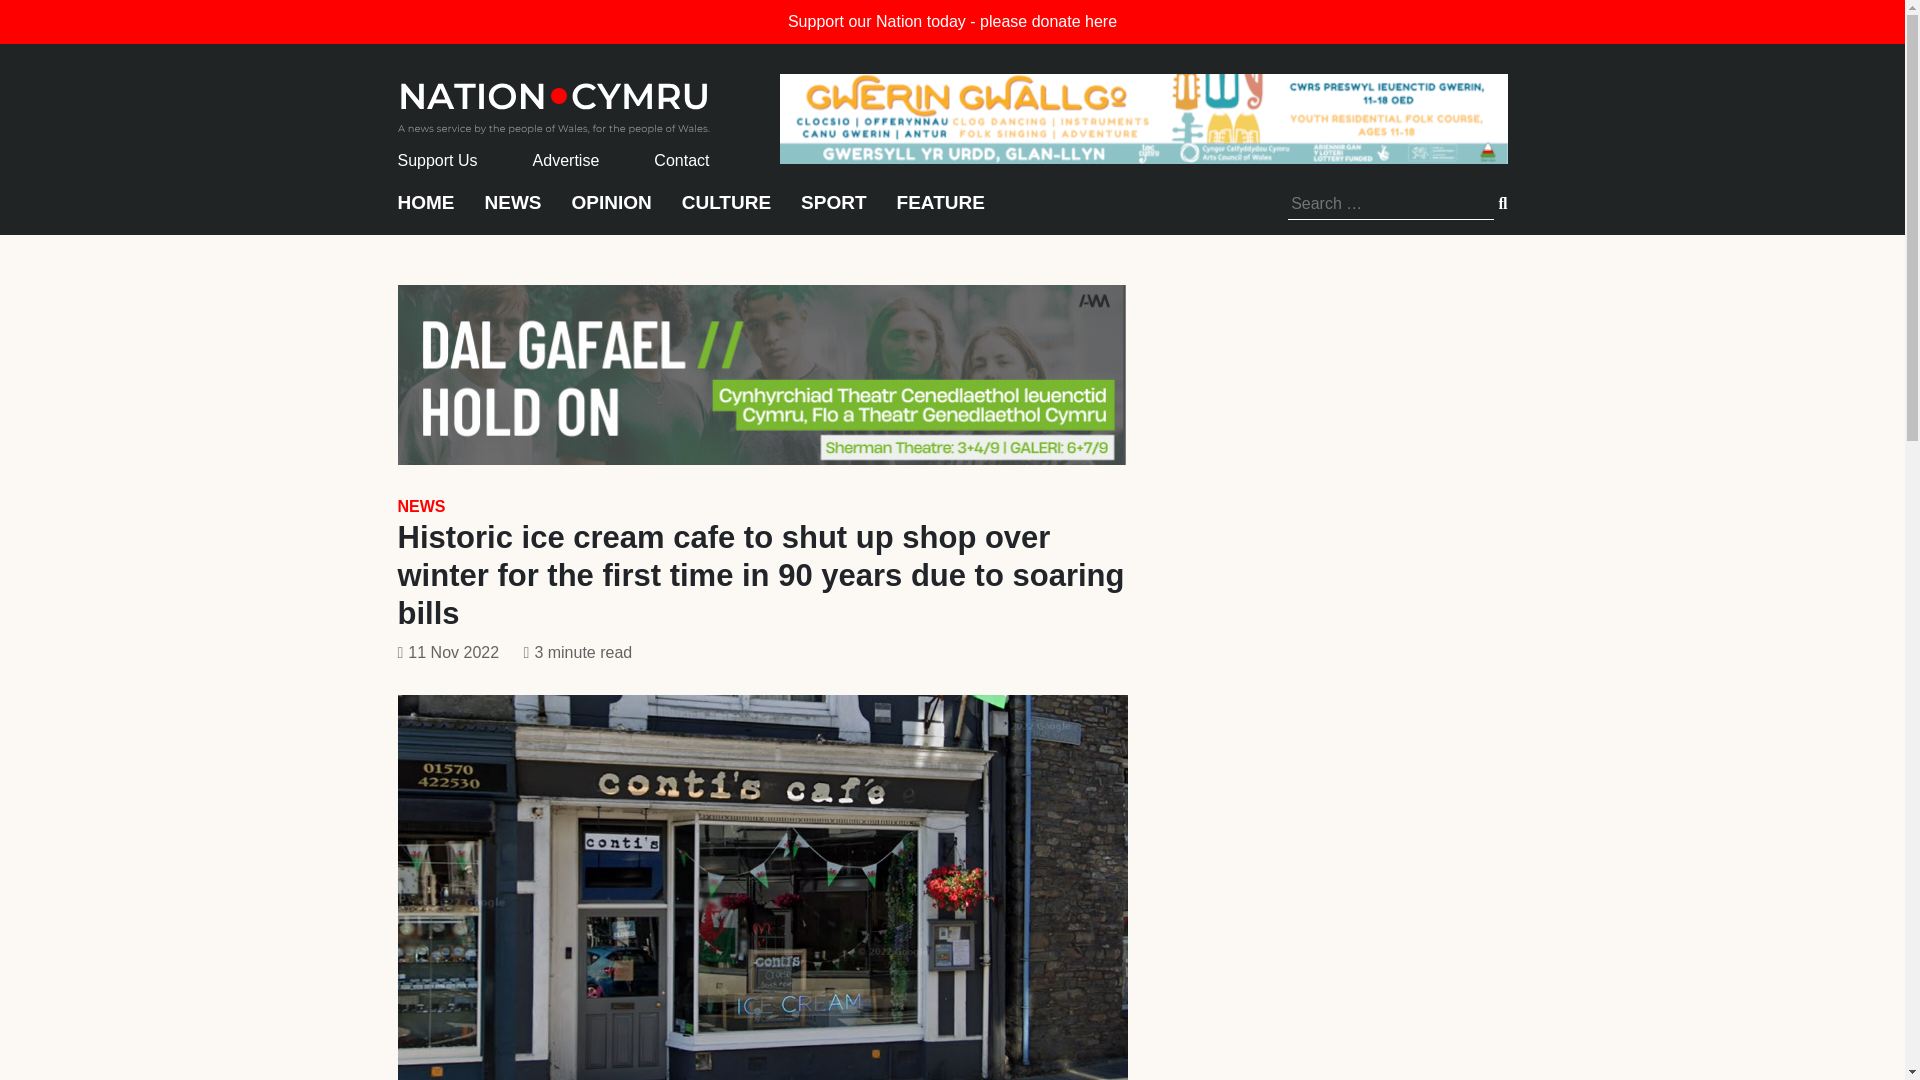 This screenshot has height=1080, width=1920. Describe the element at coordinates (940, 212) in the screenshot. I see `FEATURE` at that location.